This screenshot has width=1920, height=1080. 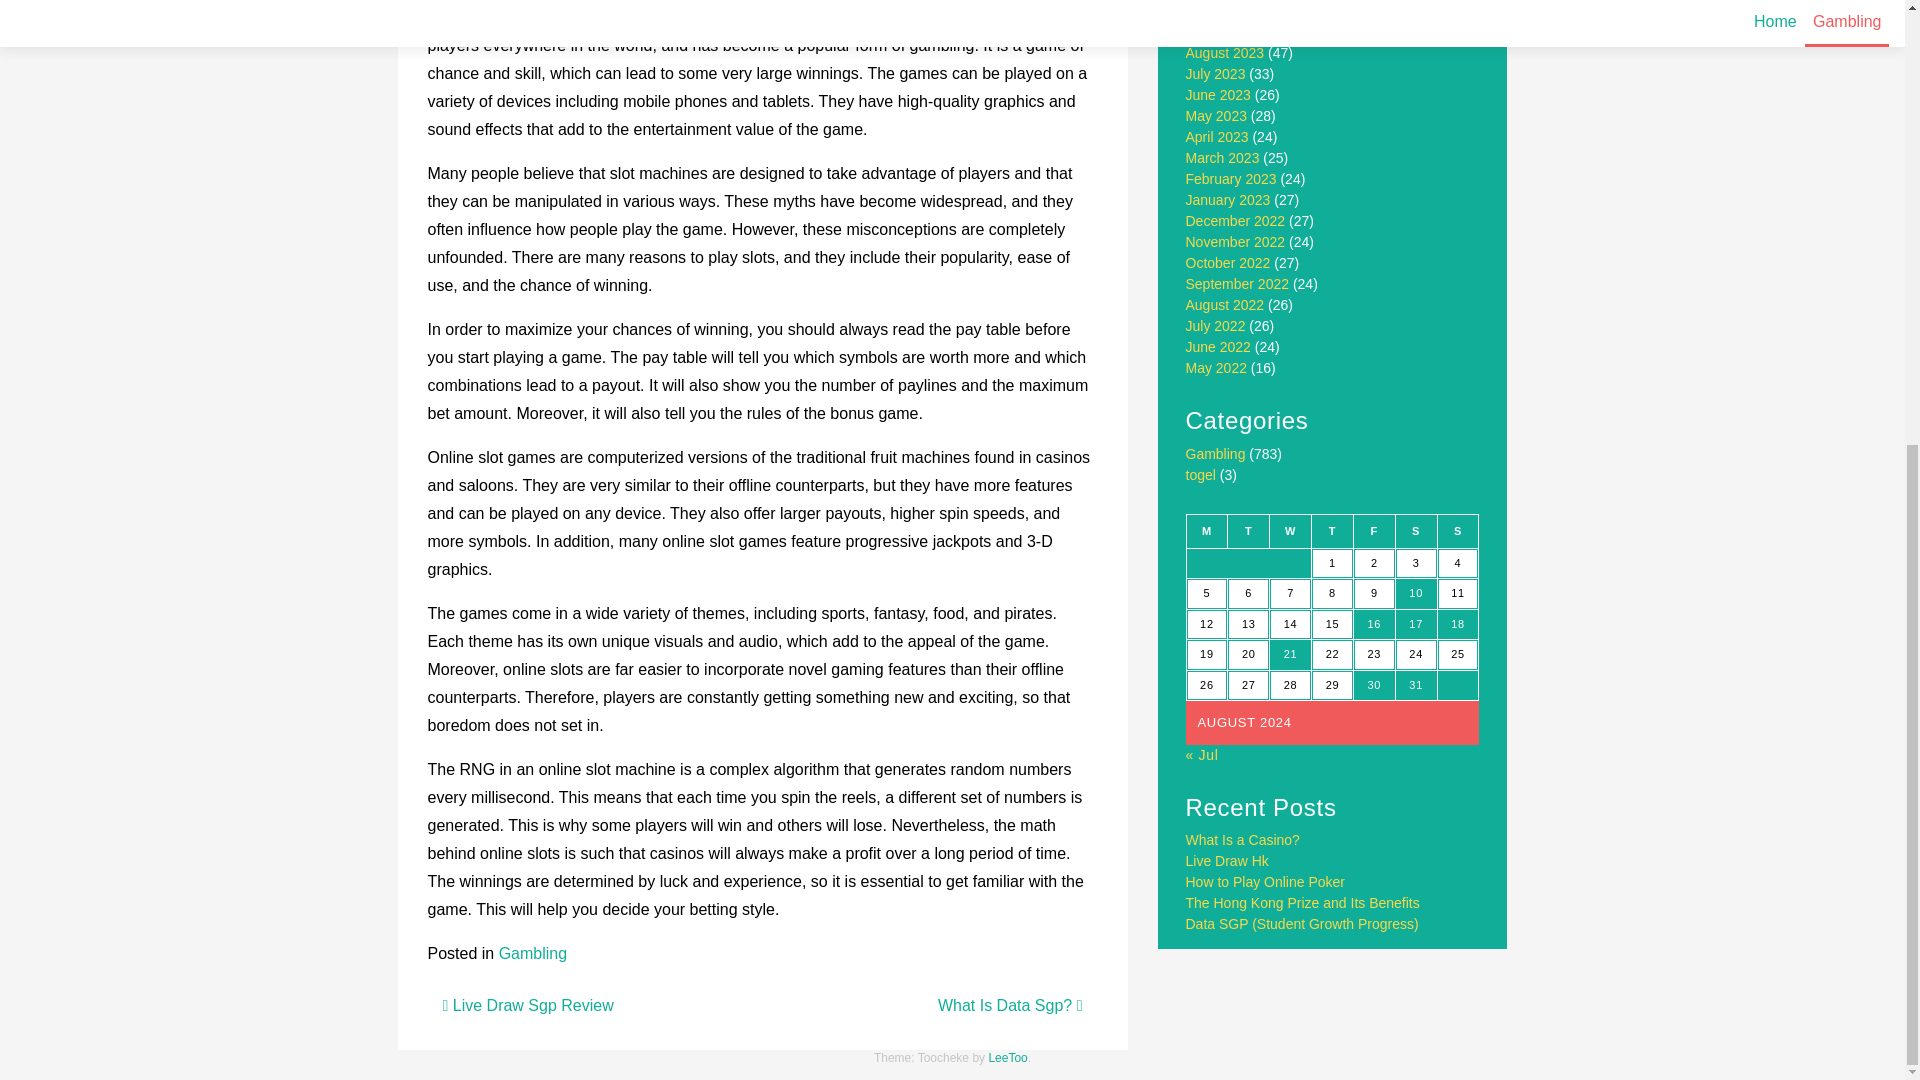 What do you see at coordinates (1218, 94) in the screenshot?
I see `June 2023` at bounding box center [1218, 94].